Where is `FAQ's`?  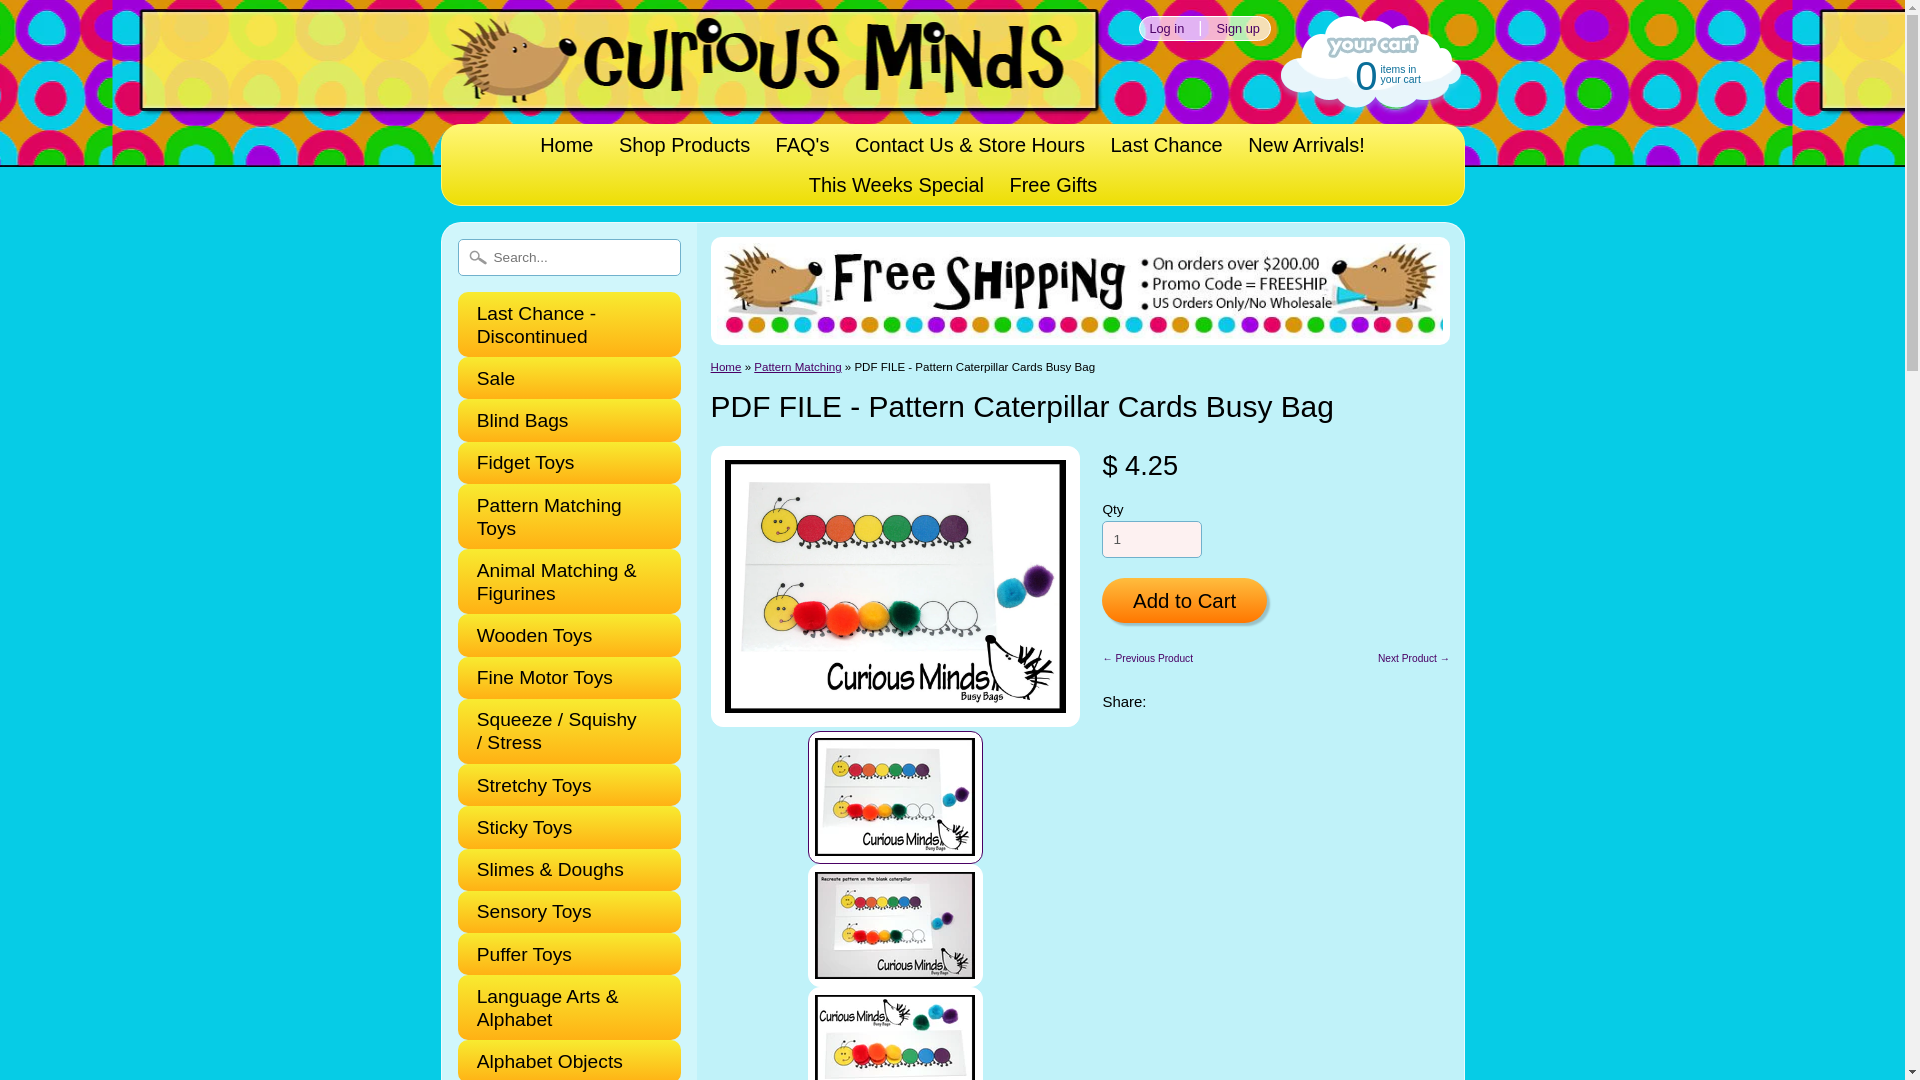 FAQ's is located at coordinates (896, 185).